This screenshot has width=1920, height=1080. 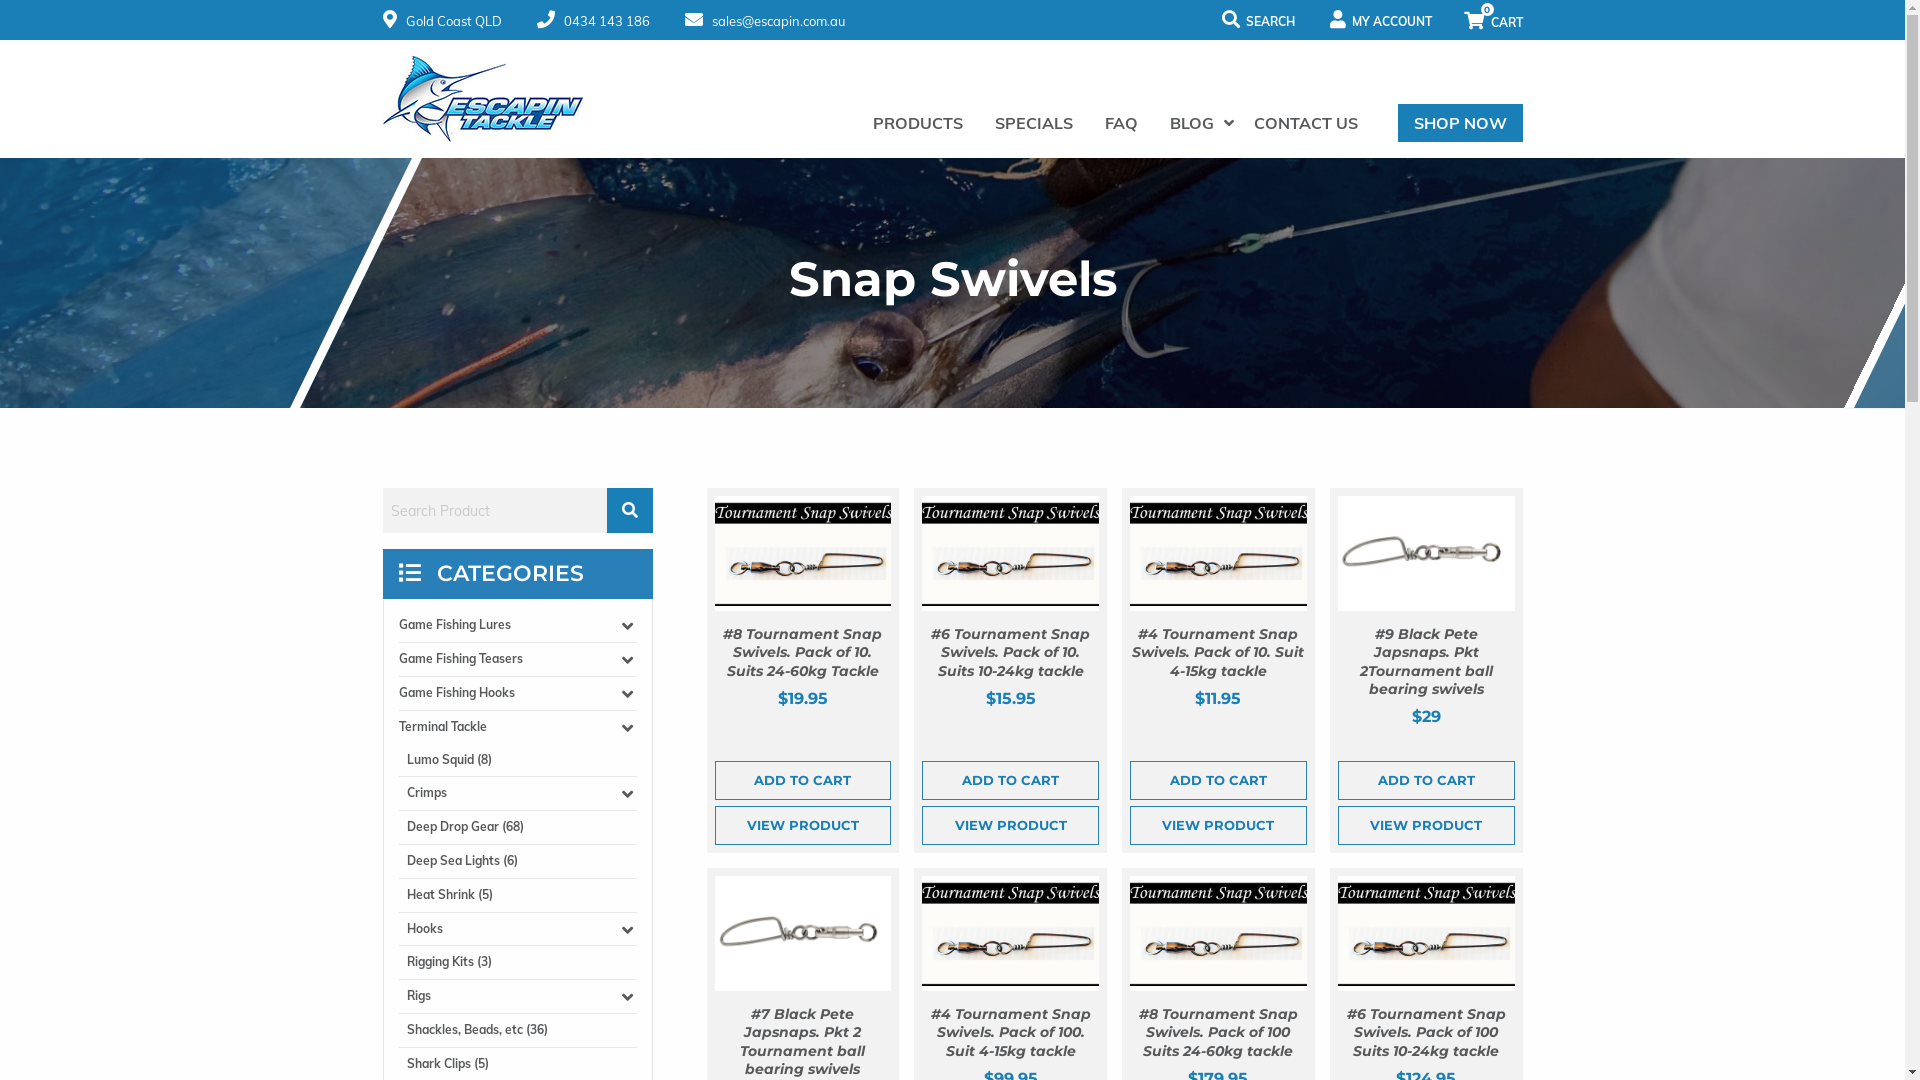 What do you see at coordinates (1426, 780) in the screenshot?
I see `ADD TO CART` at bounding box center [1426, 780].